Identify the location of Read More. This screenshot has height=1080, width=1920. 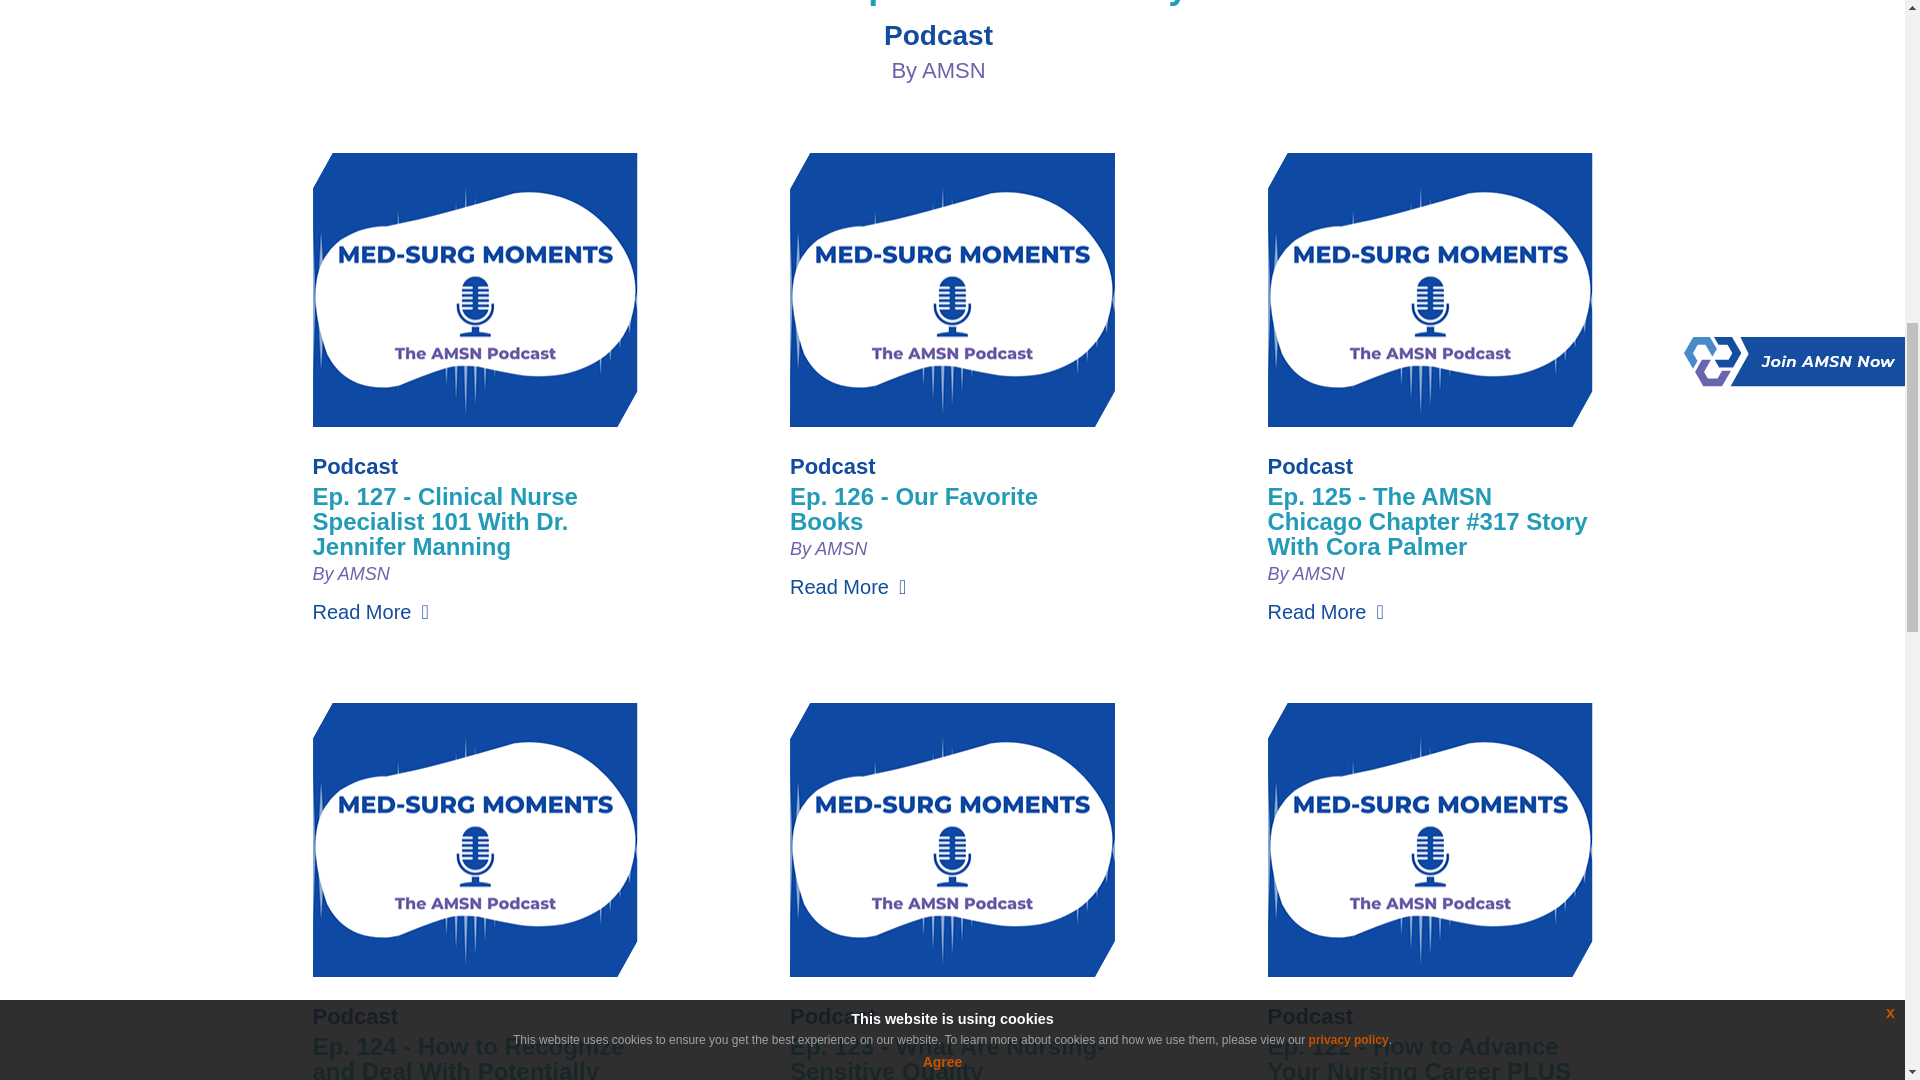
(1326, 612).